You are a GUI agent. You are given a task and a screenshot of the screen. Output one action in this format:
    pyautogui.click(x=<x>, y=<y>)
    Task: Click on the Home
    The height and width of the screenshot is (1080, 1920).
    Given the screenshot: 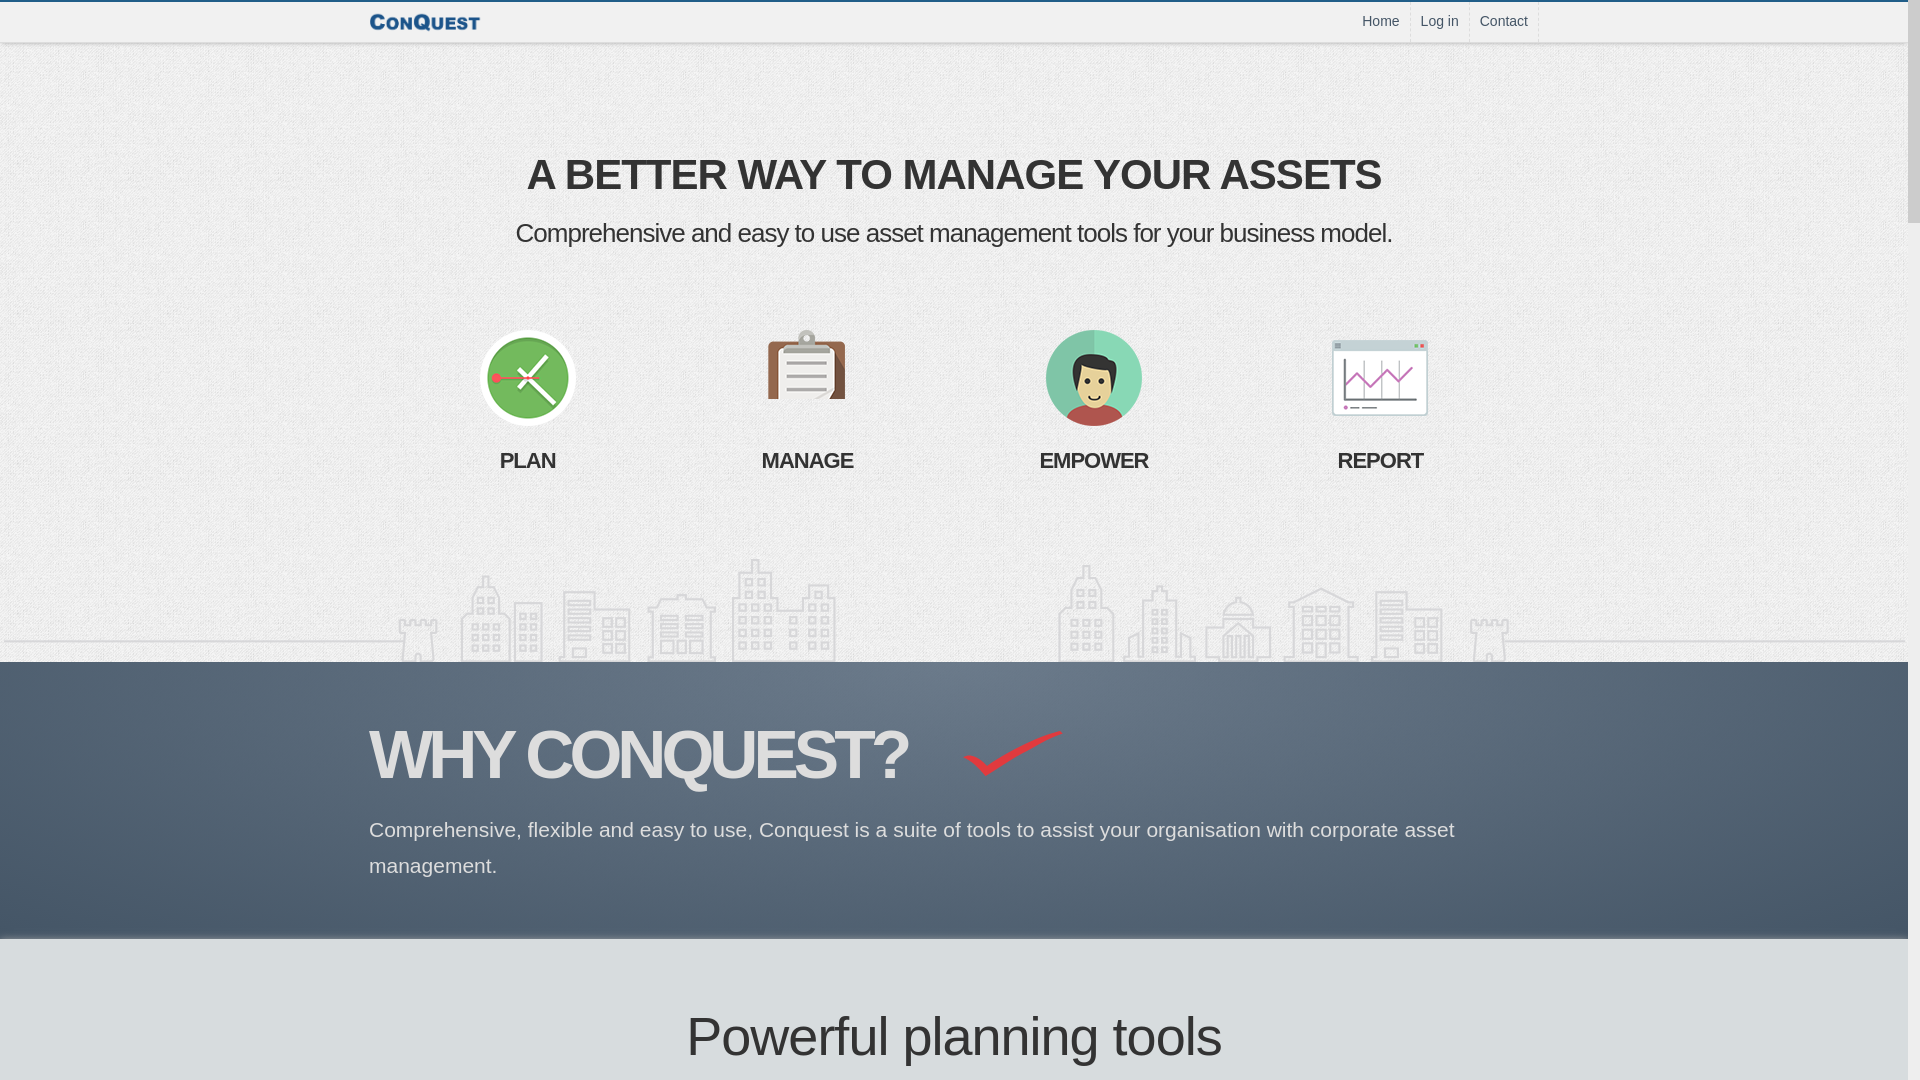 What is the action you would take?
    pyautogui.click(x=1380, y=22)
    